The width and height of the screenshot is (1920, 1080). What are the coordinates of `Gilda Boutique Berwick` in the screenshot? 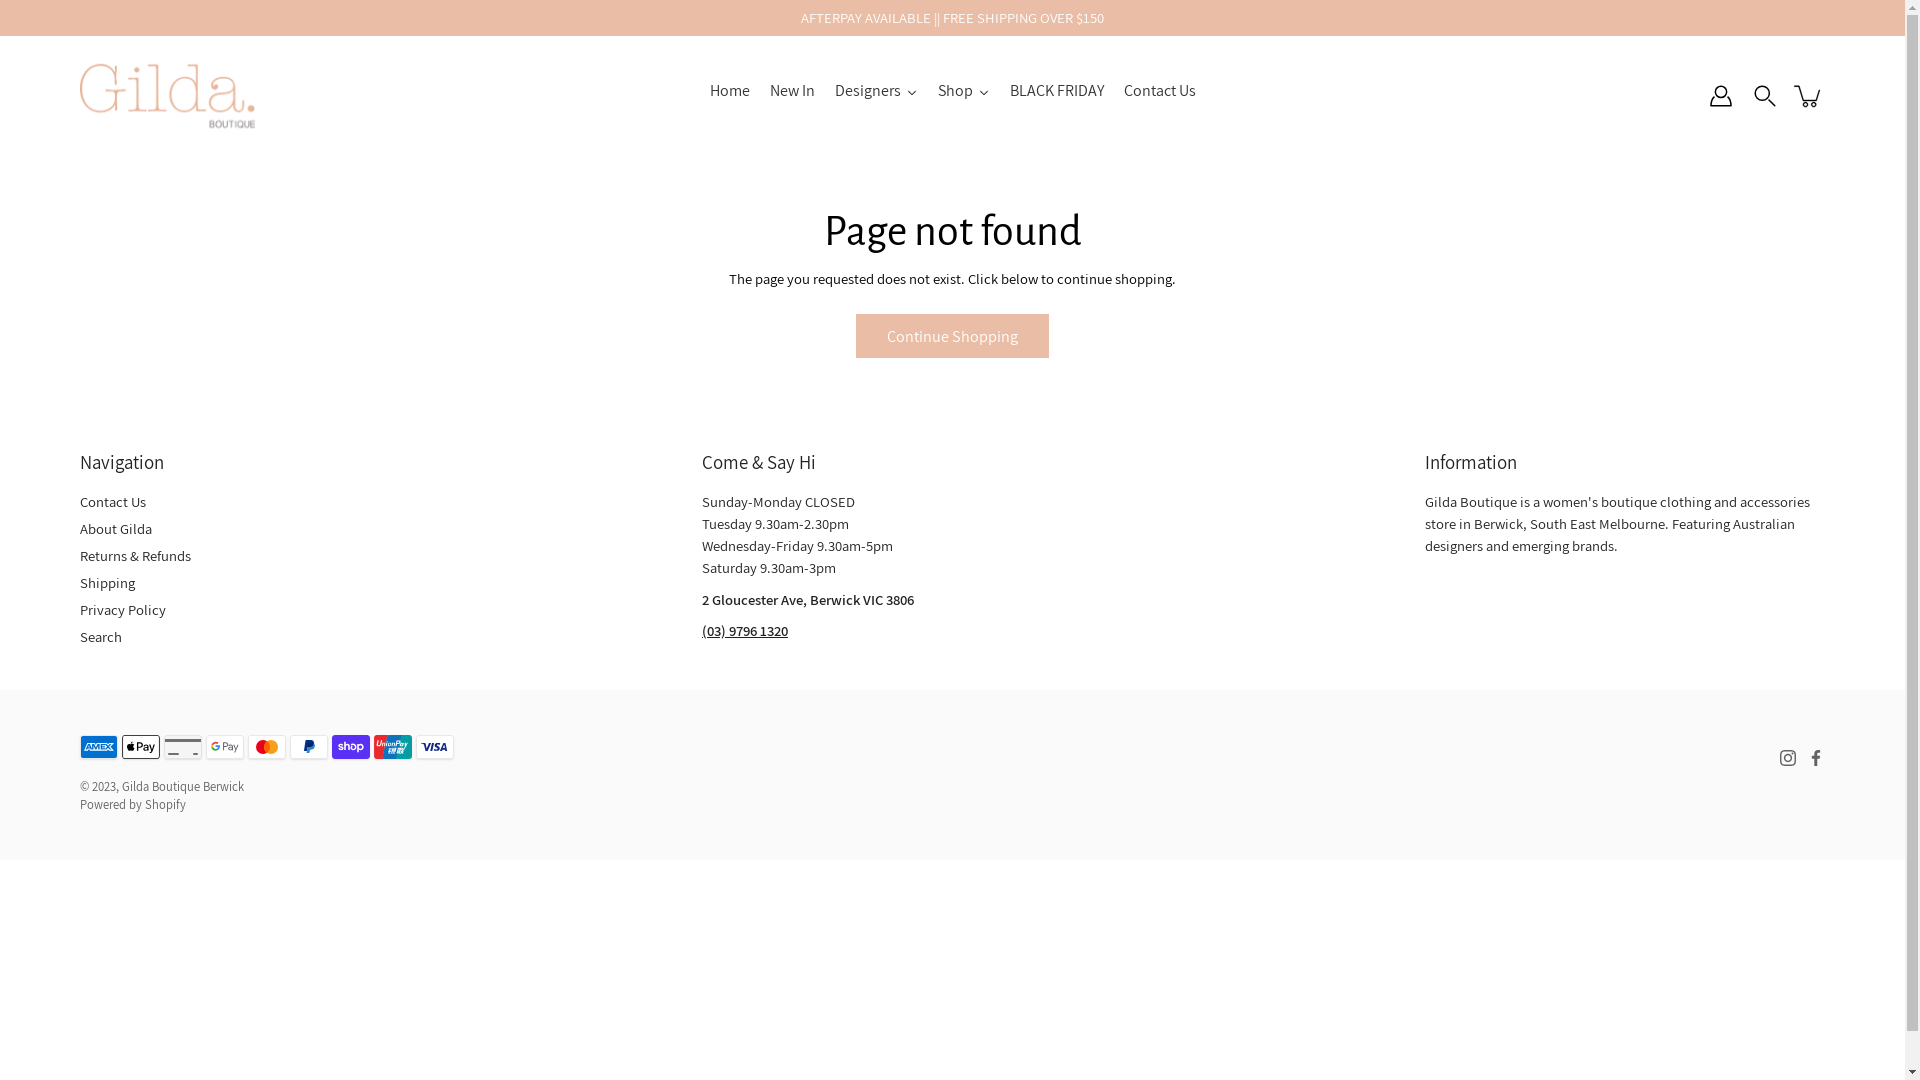 It's located at (183, 786).